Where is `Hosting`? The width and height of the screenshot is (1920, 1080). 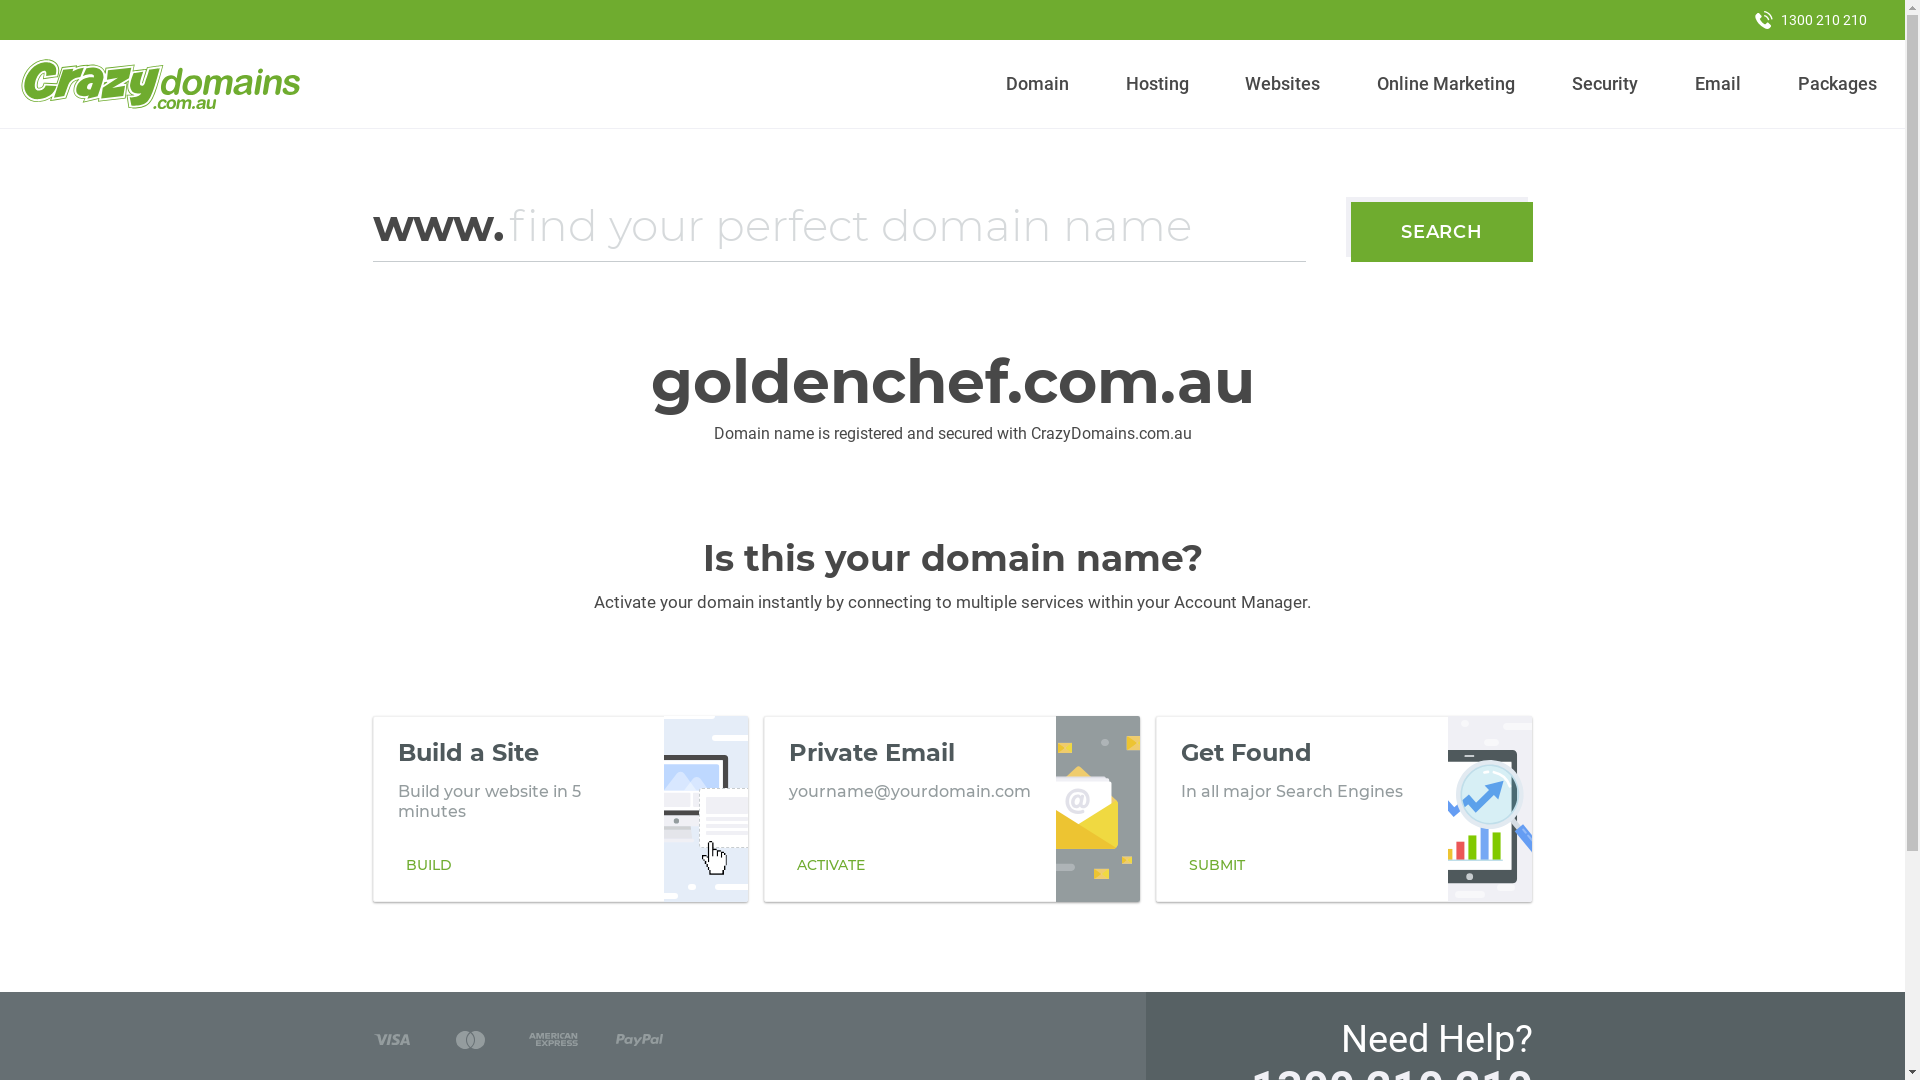 Hosting is located at coordinates (1157, 84).